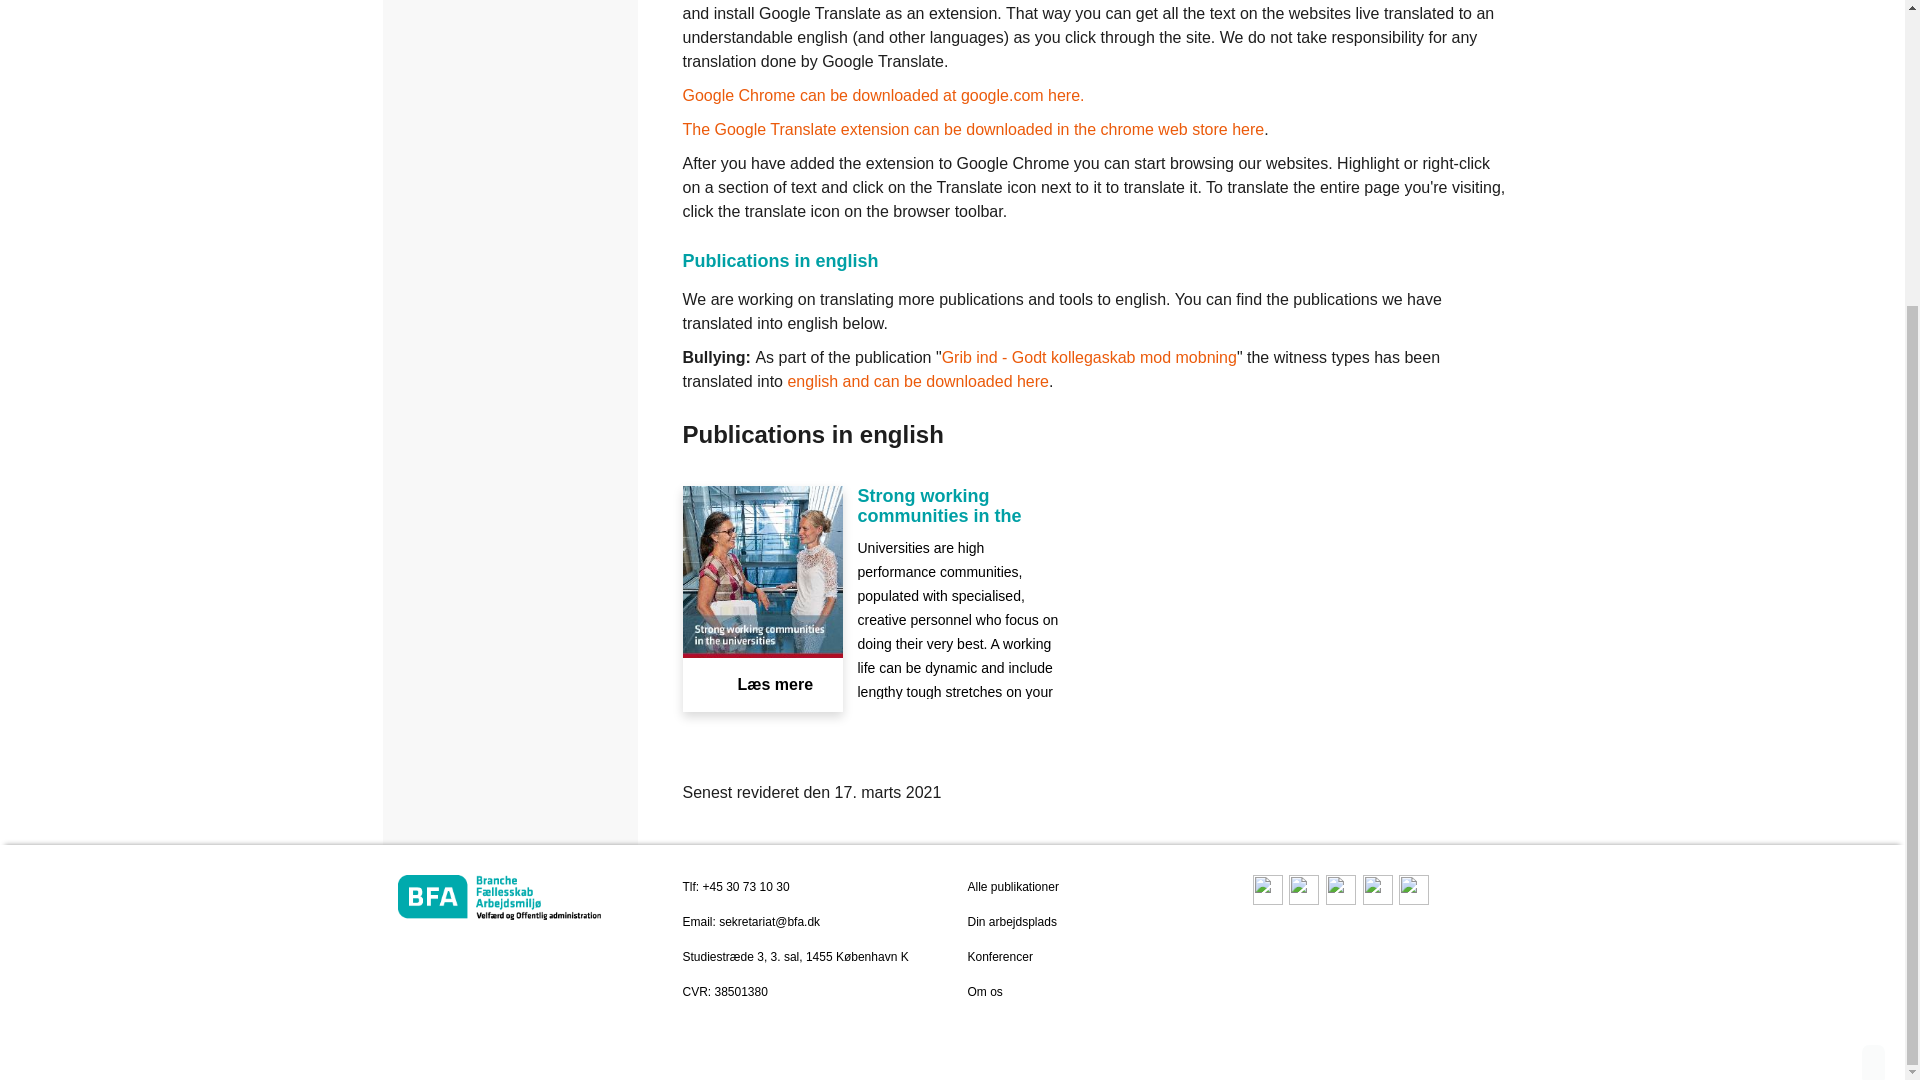 This screenshot has width=1920, height=1080. What do you see at coordinates (918, 380) in the screenshot?
I see `Bystander ROLES` at bounding box center [918, 380].